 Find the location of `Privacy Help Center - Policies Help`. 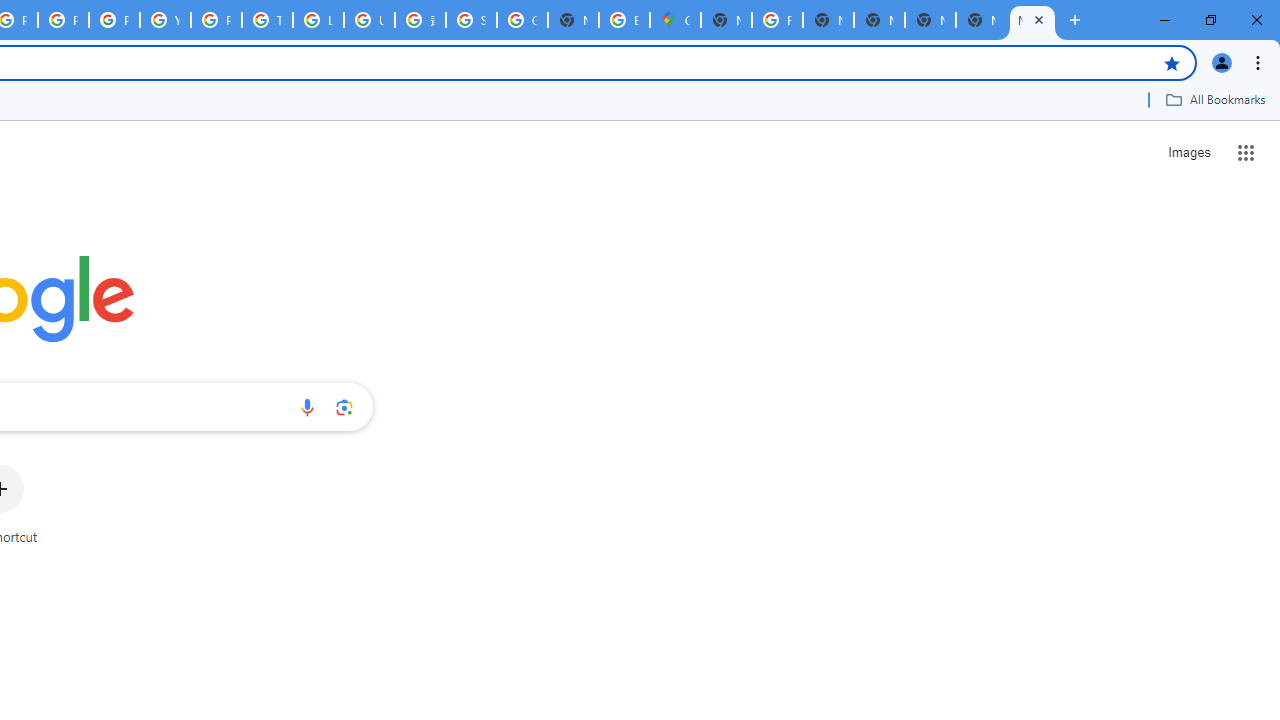

Privacy Help Center - Policies Help is located at coordinates (64, 20).